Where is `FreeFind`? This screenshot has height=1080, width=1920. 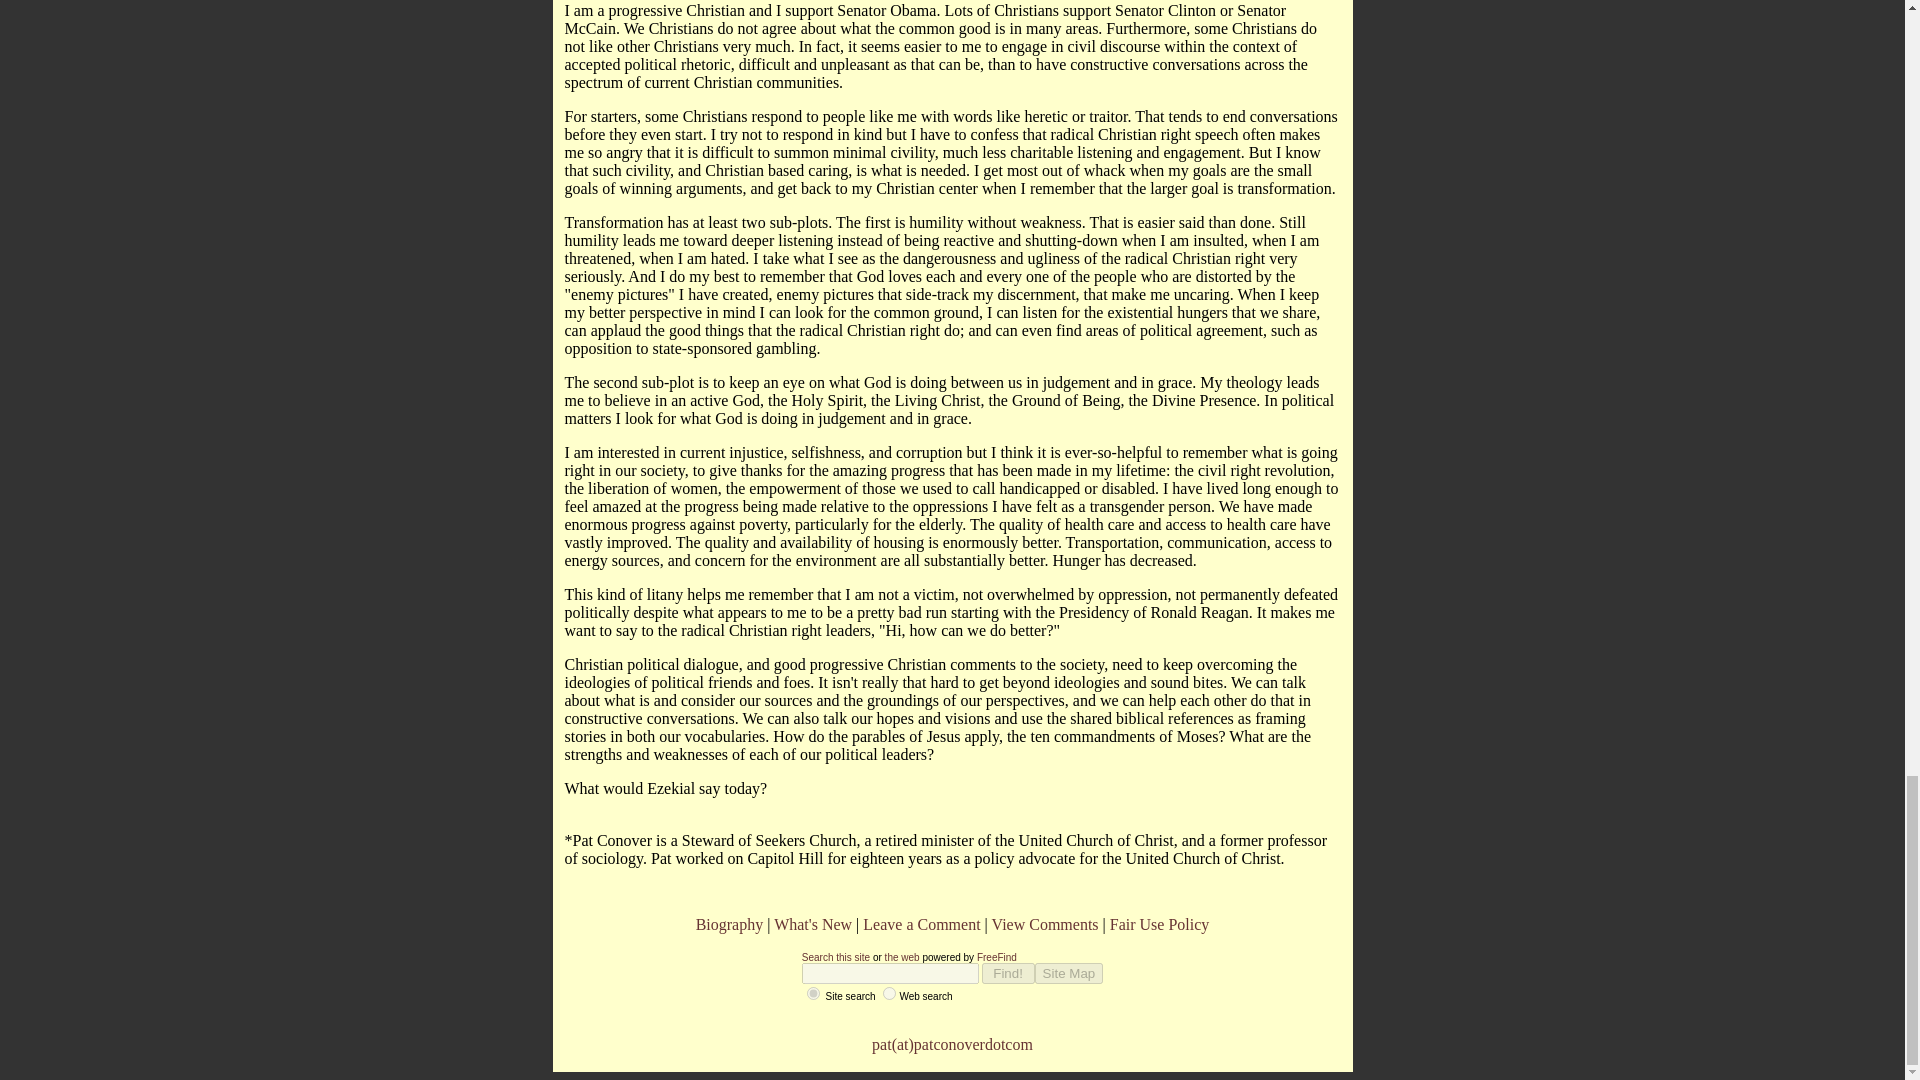
FreeFind is located at coordinates (997, 957).